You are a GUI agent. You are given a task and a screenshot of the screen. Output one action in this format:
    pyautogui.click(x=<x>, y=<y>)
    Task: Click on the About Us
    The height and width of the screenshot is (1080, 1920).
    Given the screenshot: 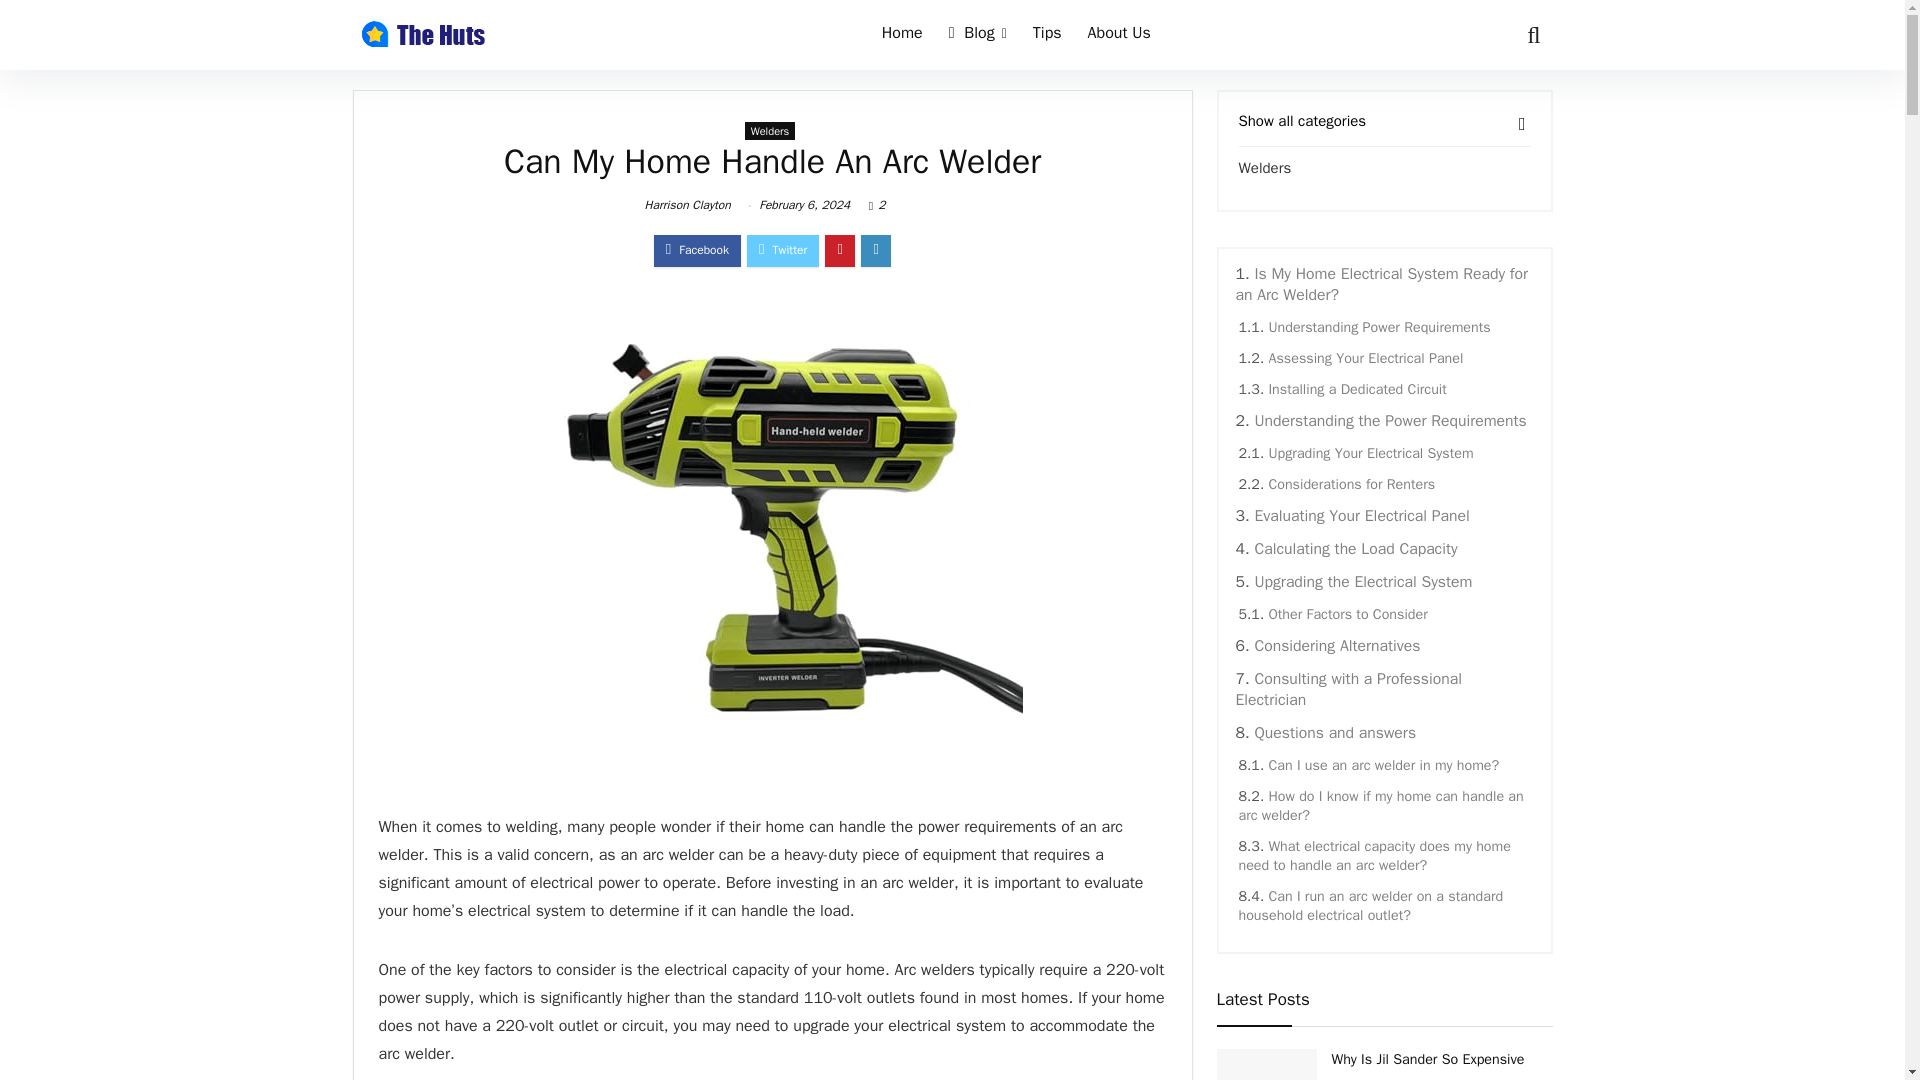 What is the action you would take?
    pyautogui.click(x=1119, y=35)
    